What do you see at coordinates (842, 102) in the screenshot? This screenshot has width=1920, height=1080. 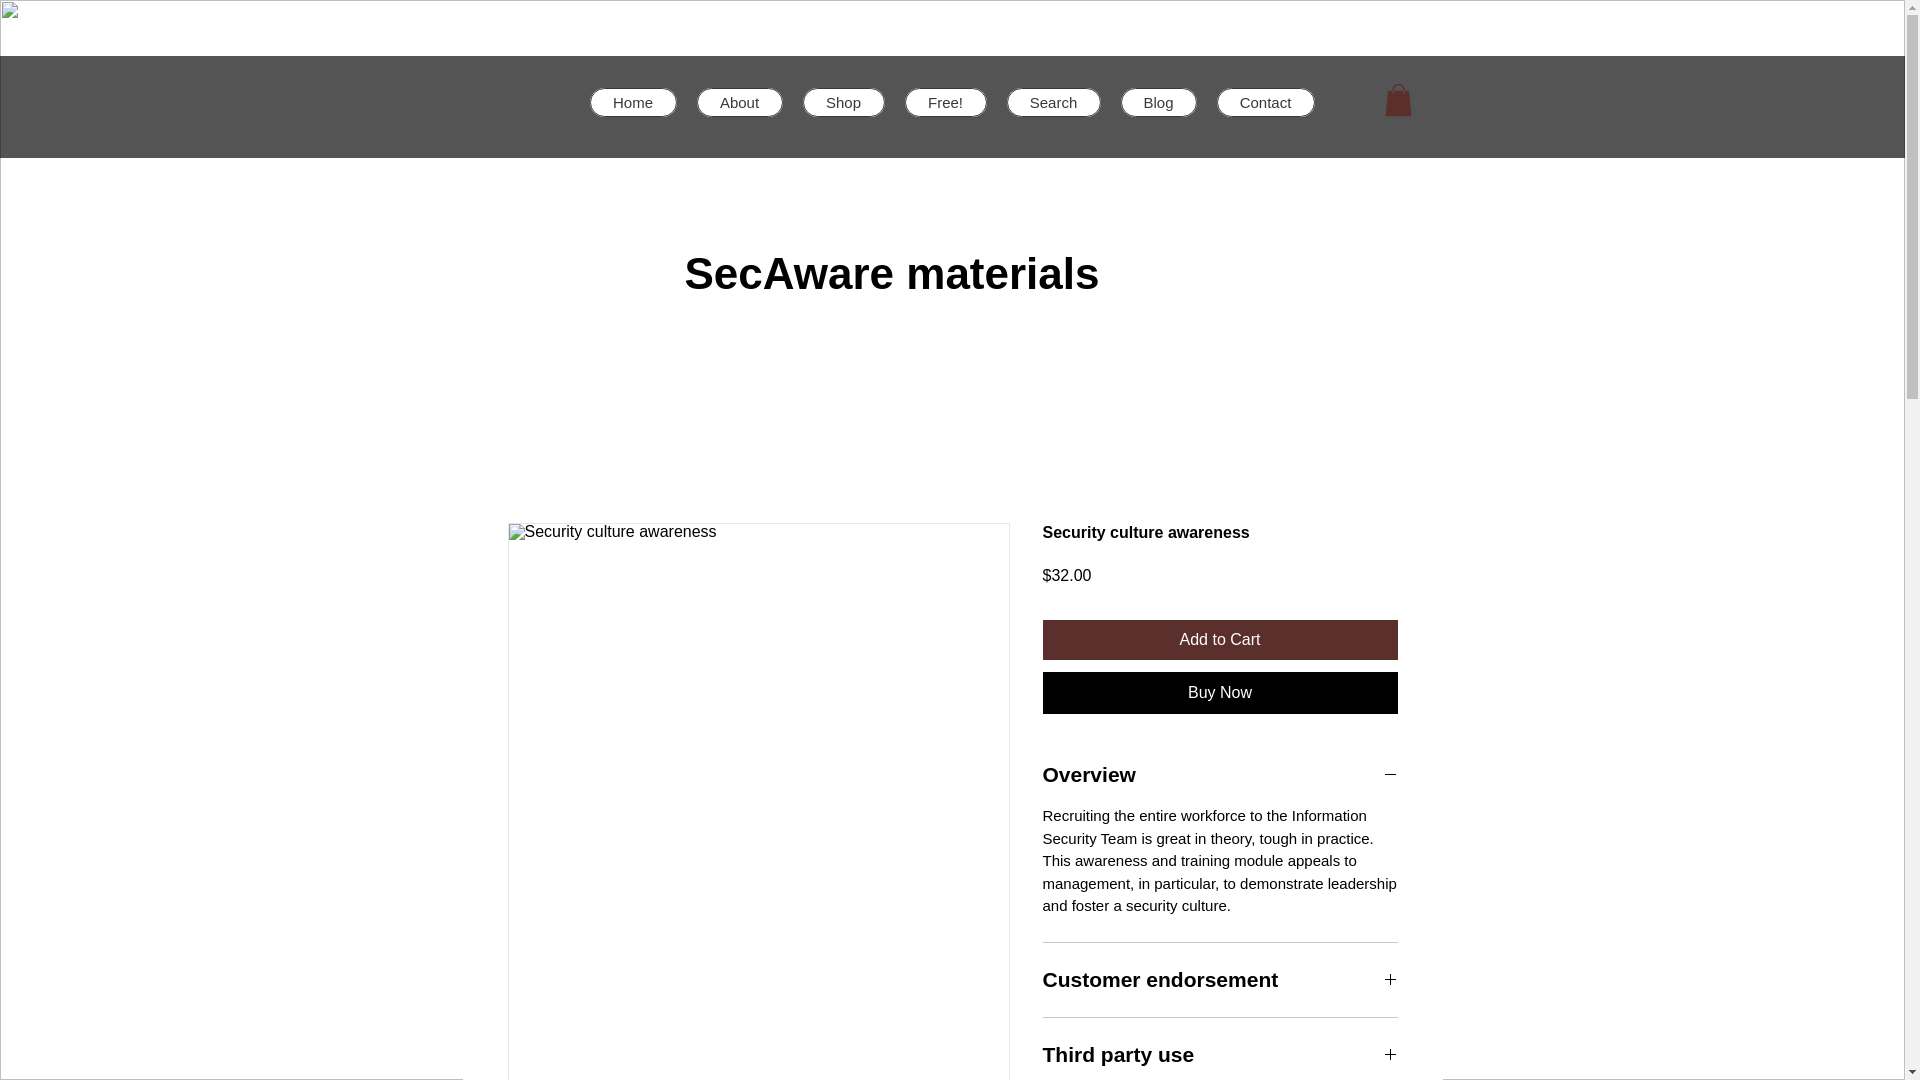 I see `Shop` at bounding box center [842, 102].